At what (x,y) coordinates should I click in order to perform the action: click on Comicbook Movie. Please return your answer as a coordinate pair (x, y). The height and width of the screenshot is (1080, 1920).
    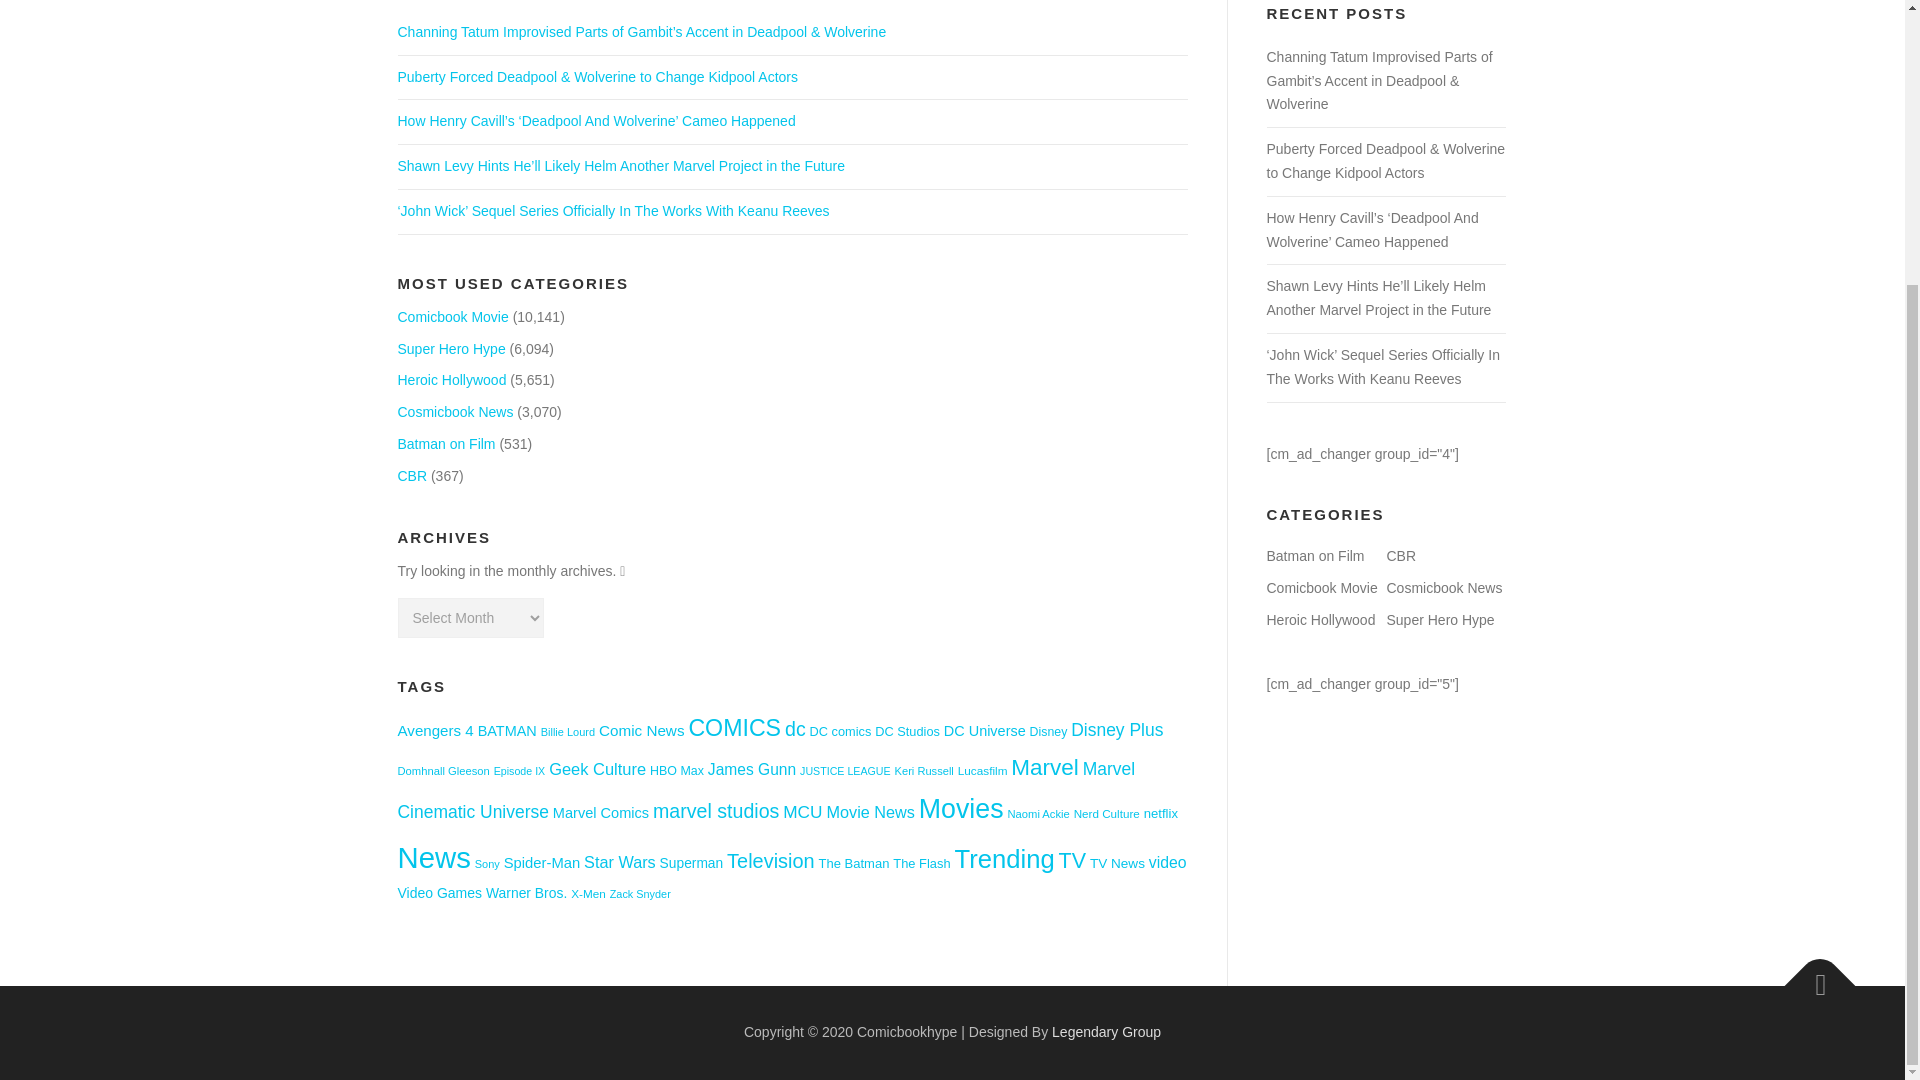
    Looking at the image, I should click on (452, 316).